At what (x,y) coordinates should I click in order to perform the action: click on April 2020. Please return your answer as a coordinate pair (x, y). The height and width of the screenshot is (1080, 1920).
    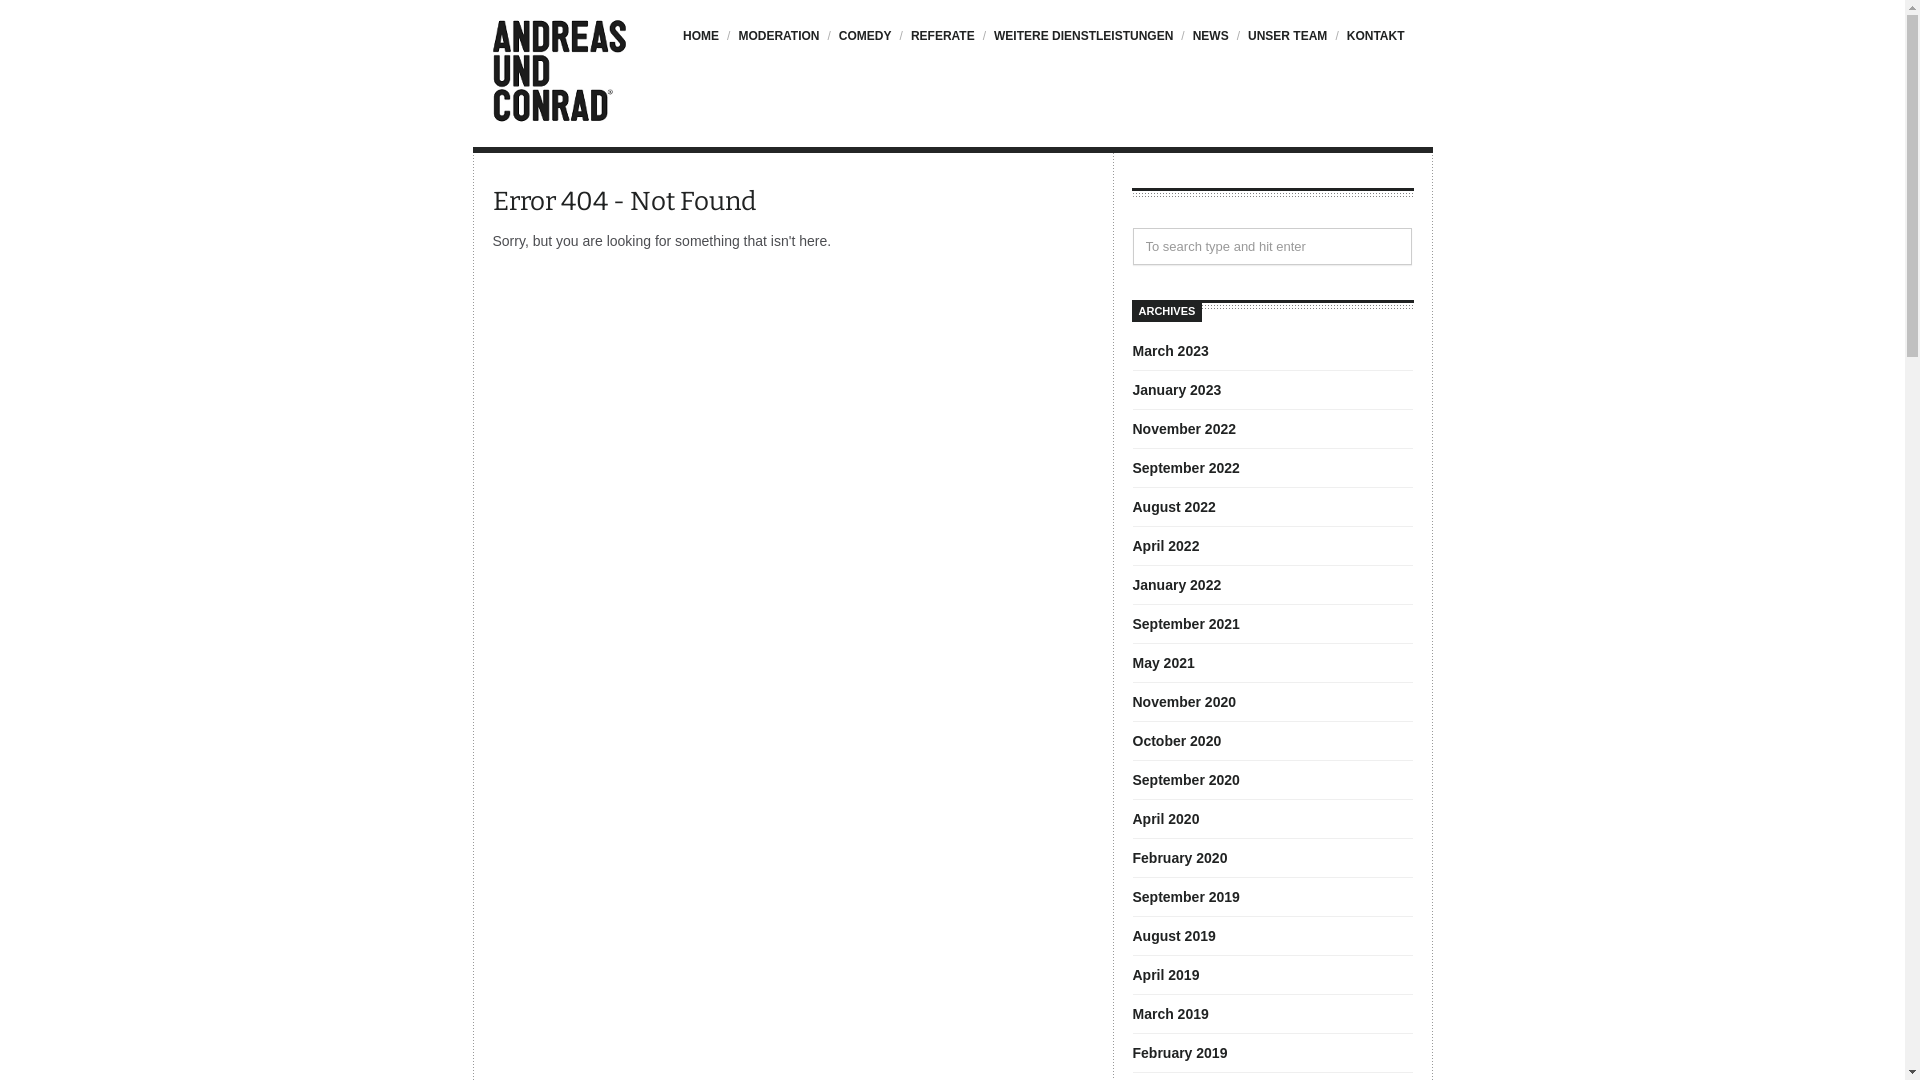
    Looking at the image, I should click on (1166, 819).